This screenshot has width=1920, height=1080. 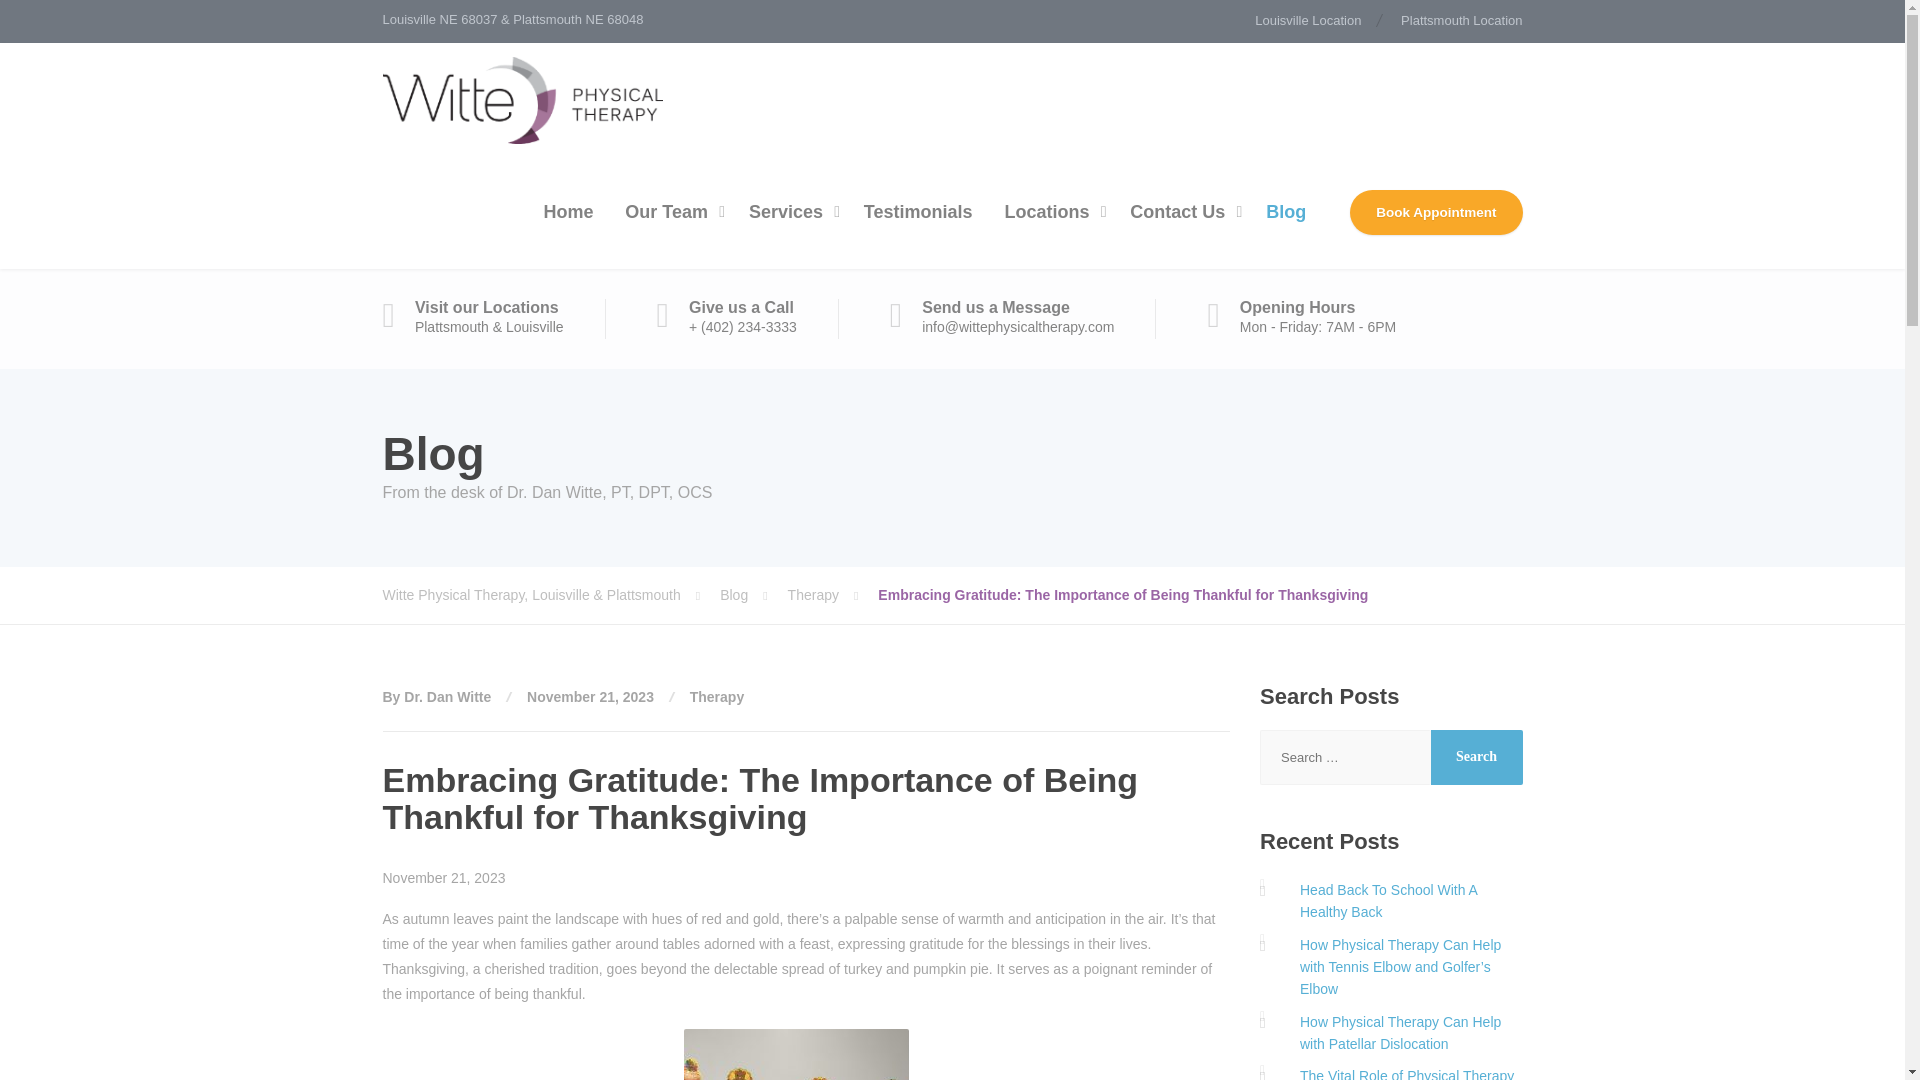 What do you see at coordinates (670, 212) in the screenshot?
I see `Our Team` at bounding box center [670, 212].